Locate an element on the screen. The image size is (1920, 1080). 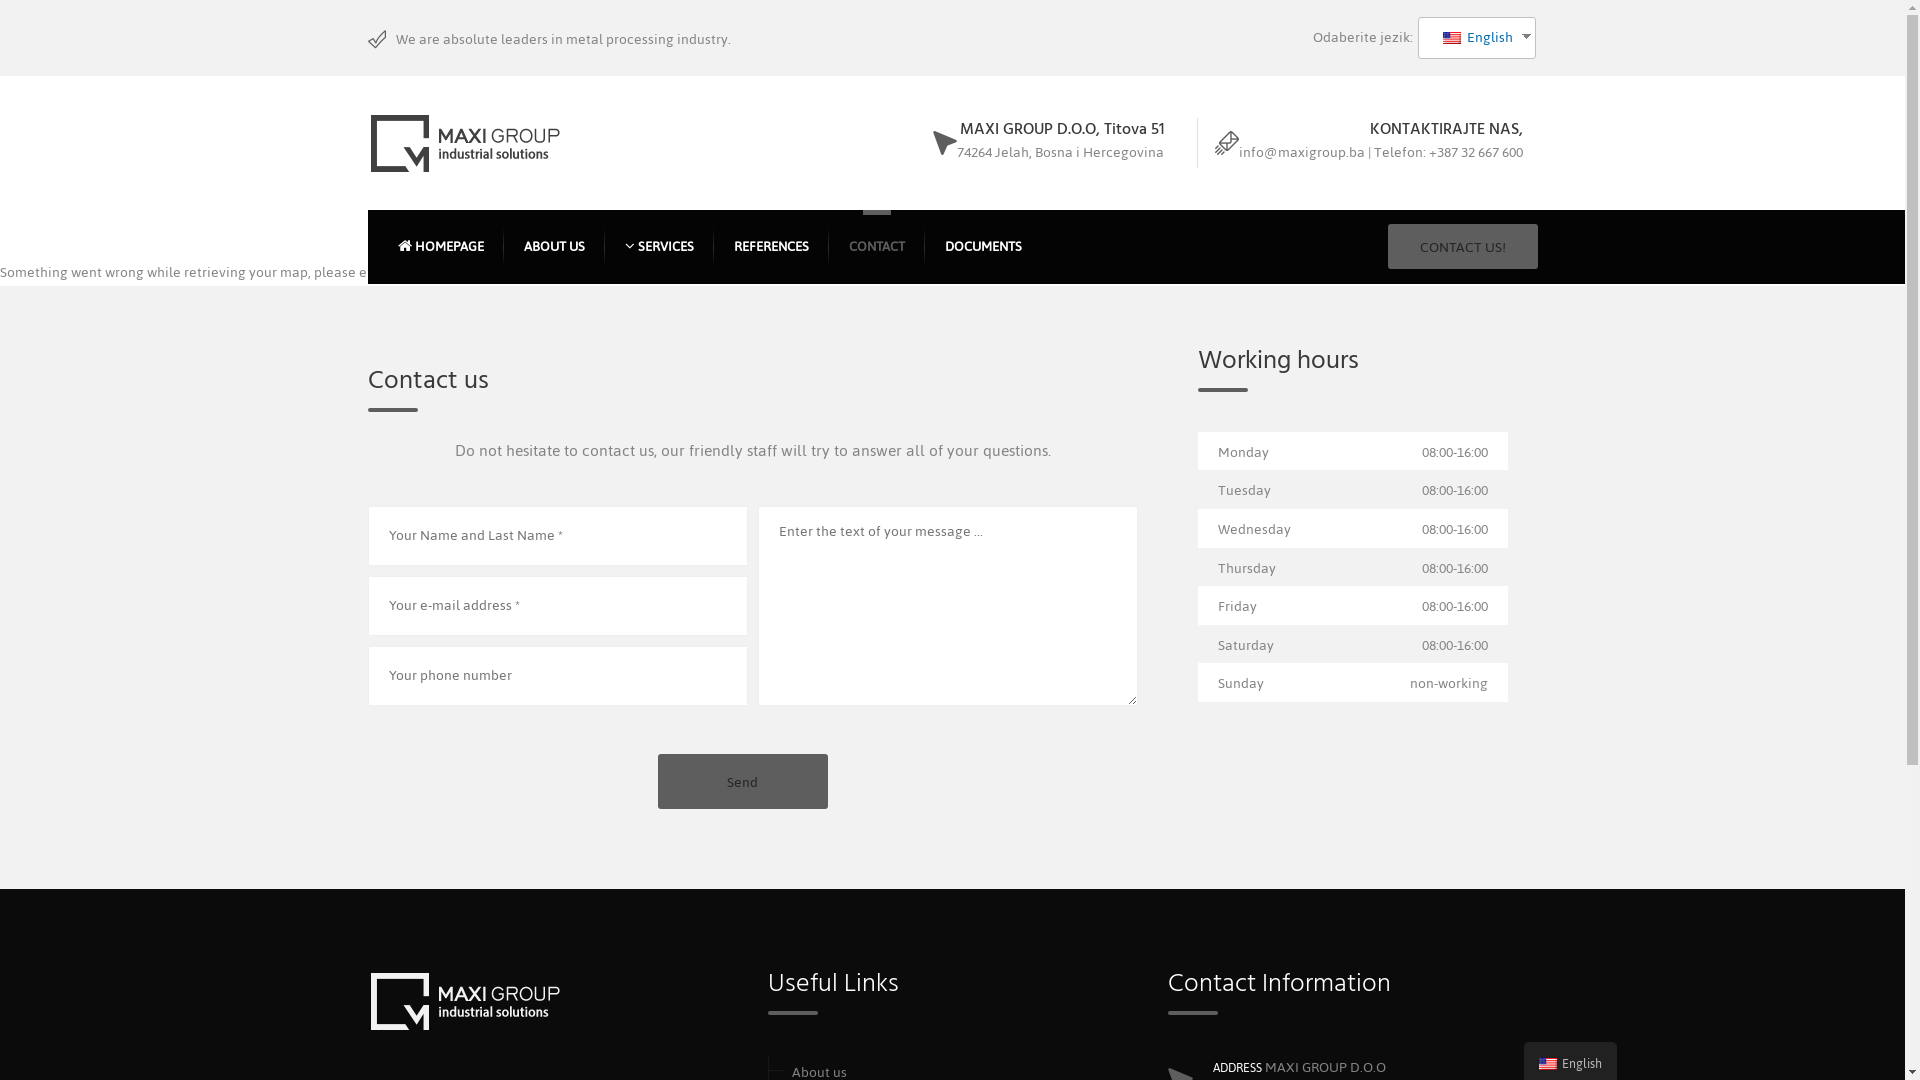
English is located at coordinates (1451, 38).